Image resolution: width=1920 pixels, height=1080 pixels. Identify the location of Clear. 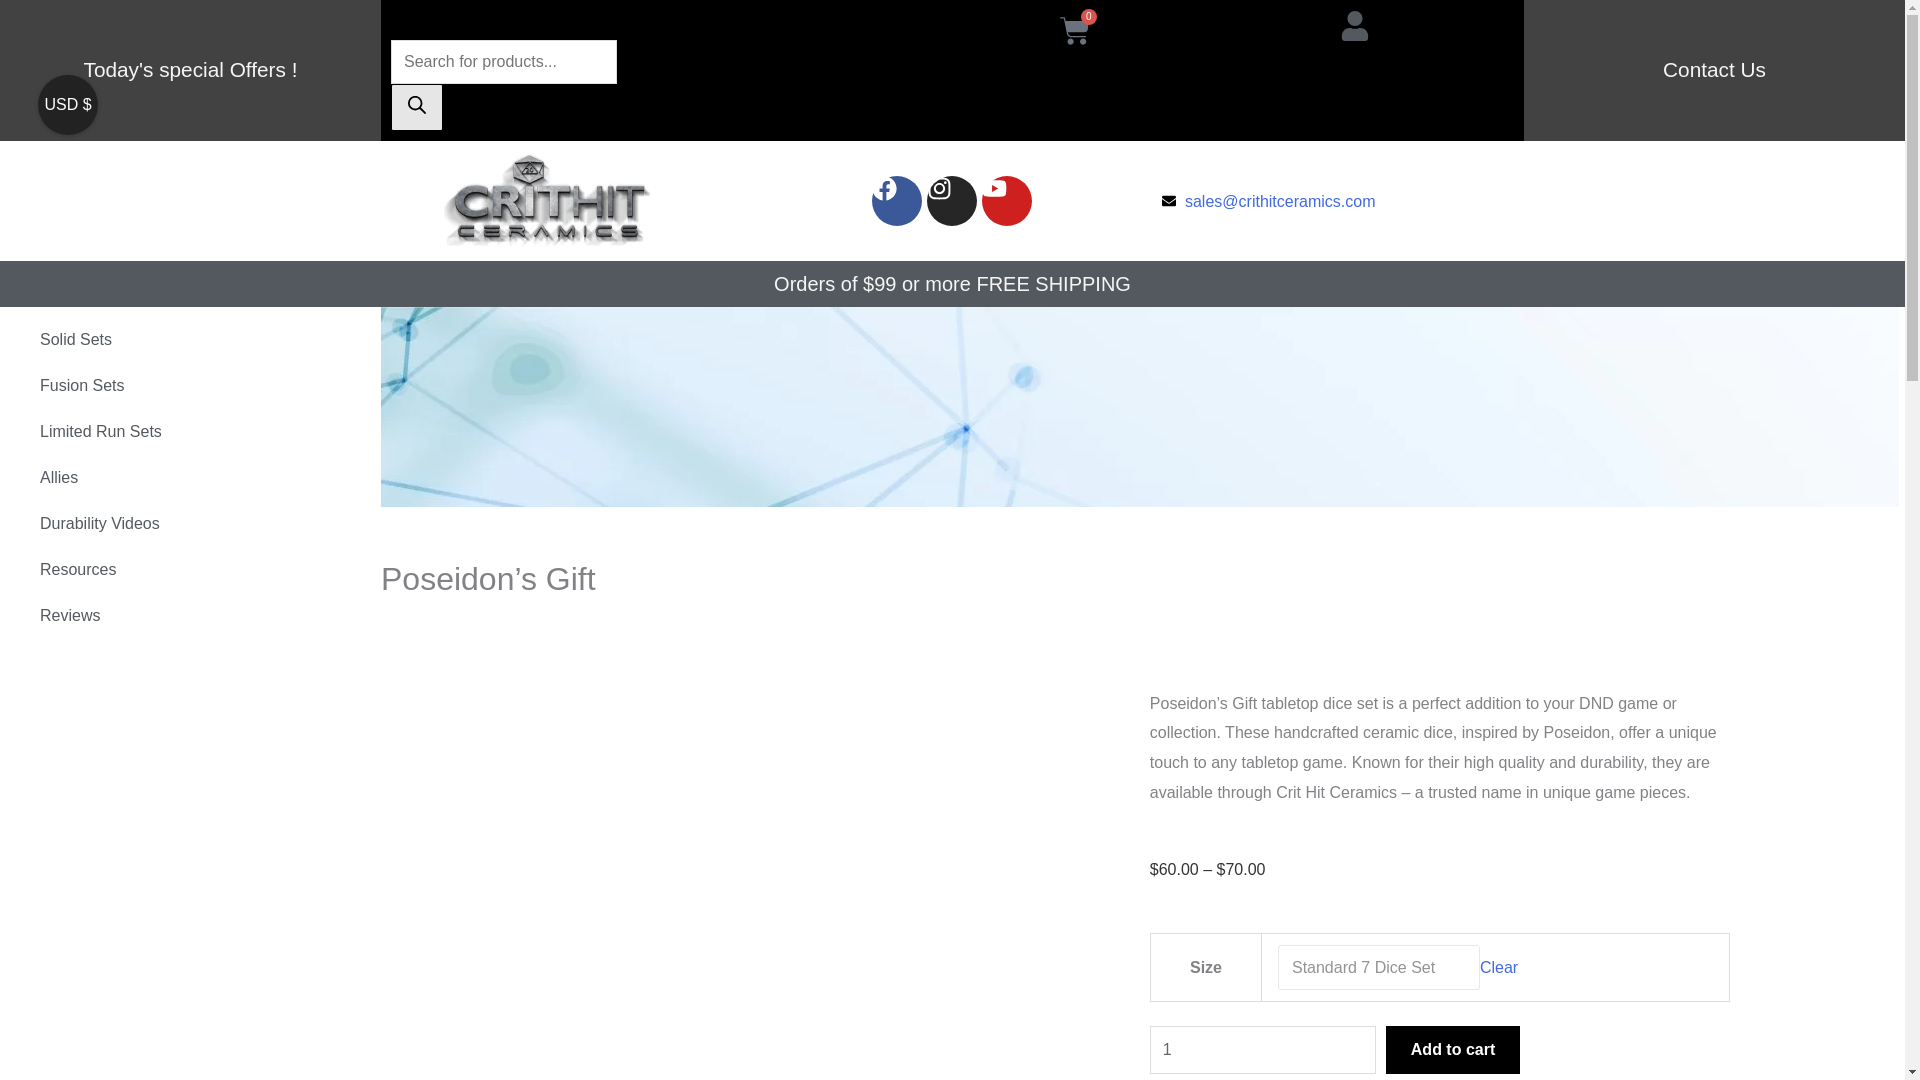
(1499, 968).